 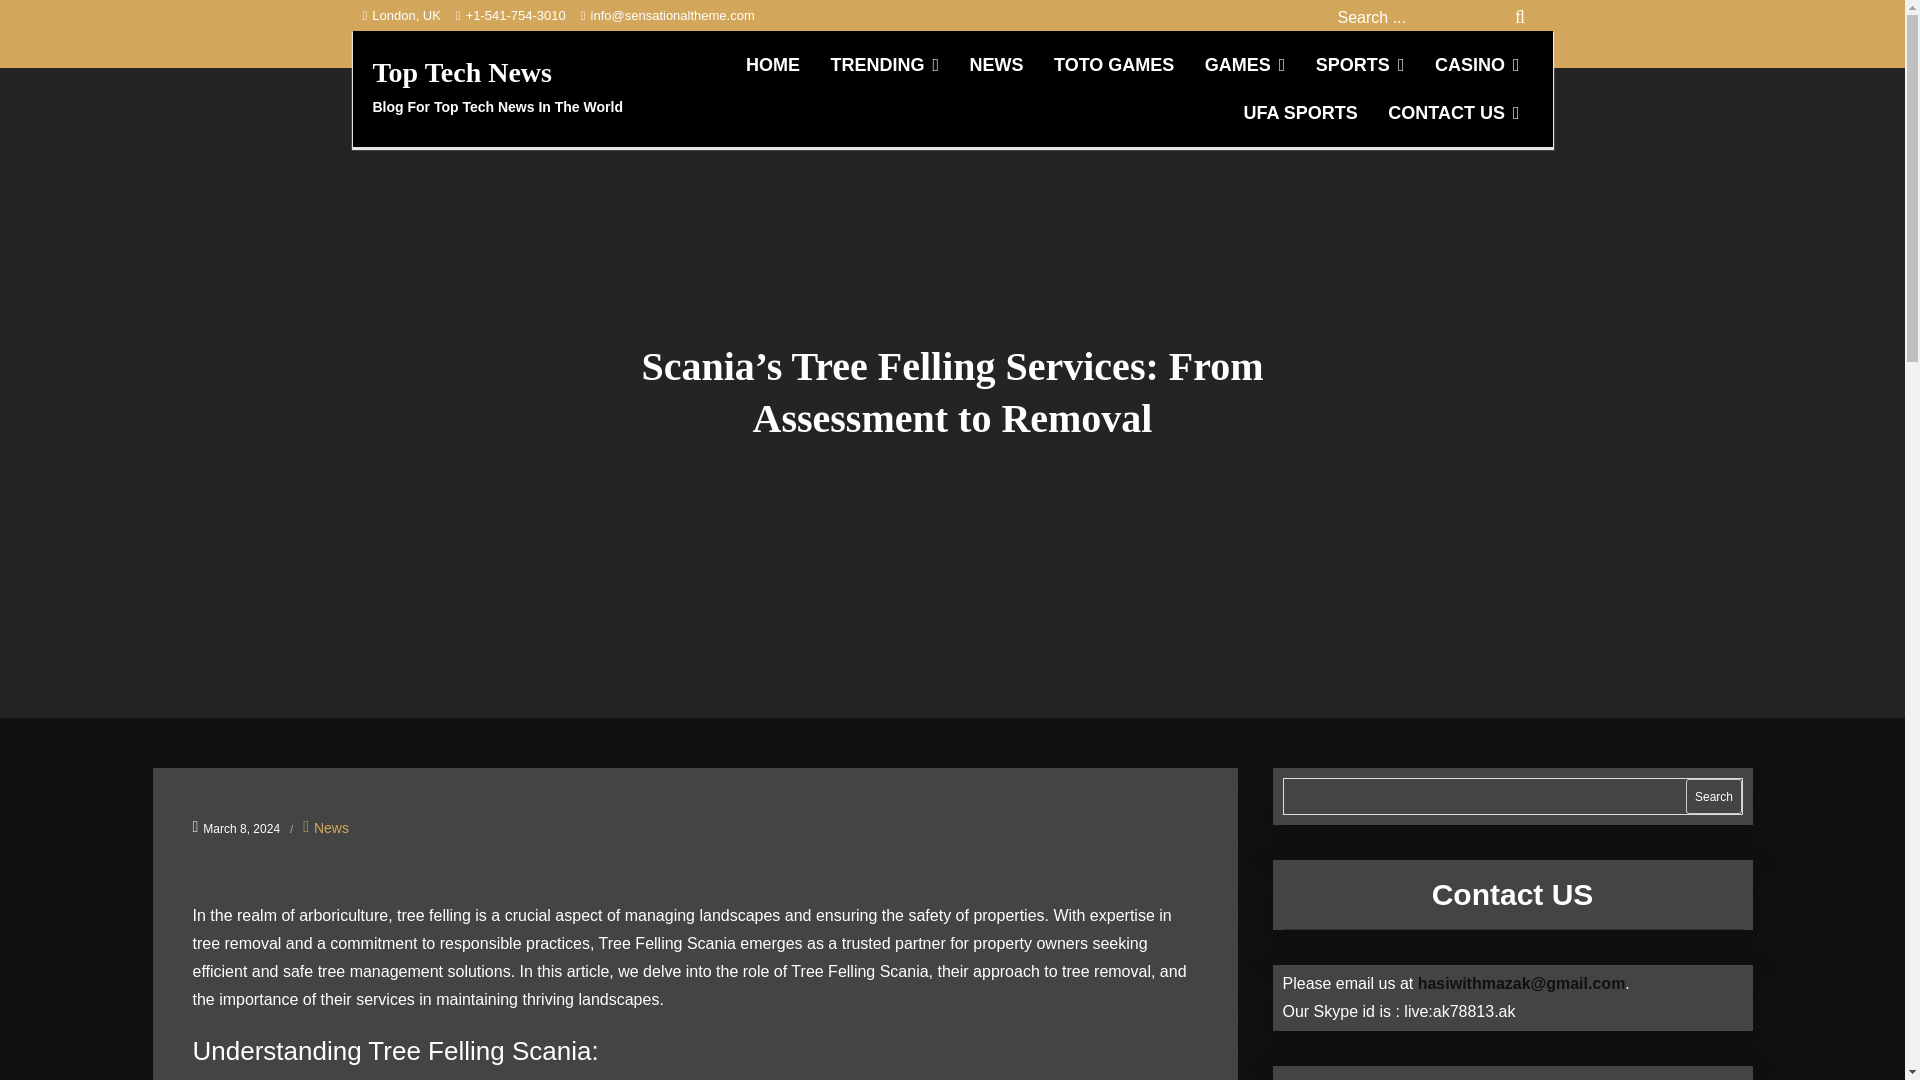 I want to click on TOTO GAMES, so click(x=1113, y=64).